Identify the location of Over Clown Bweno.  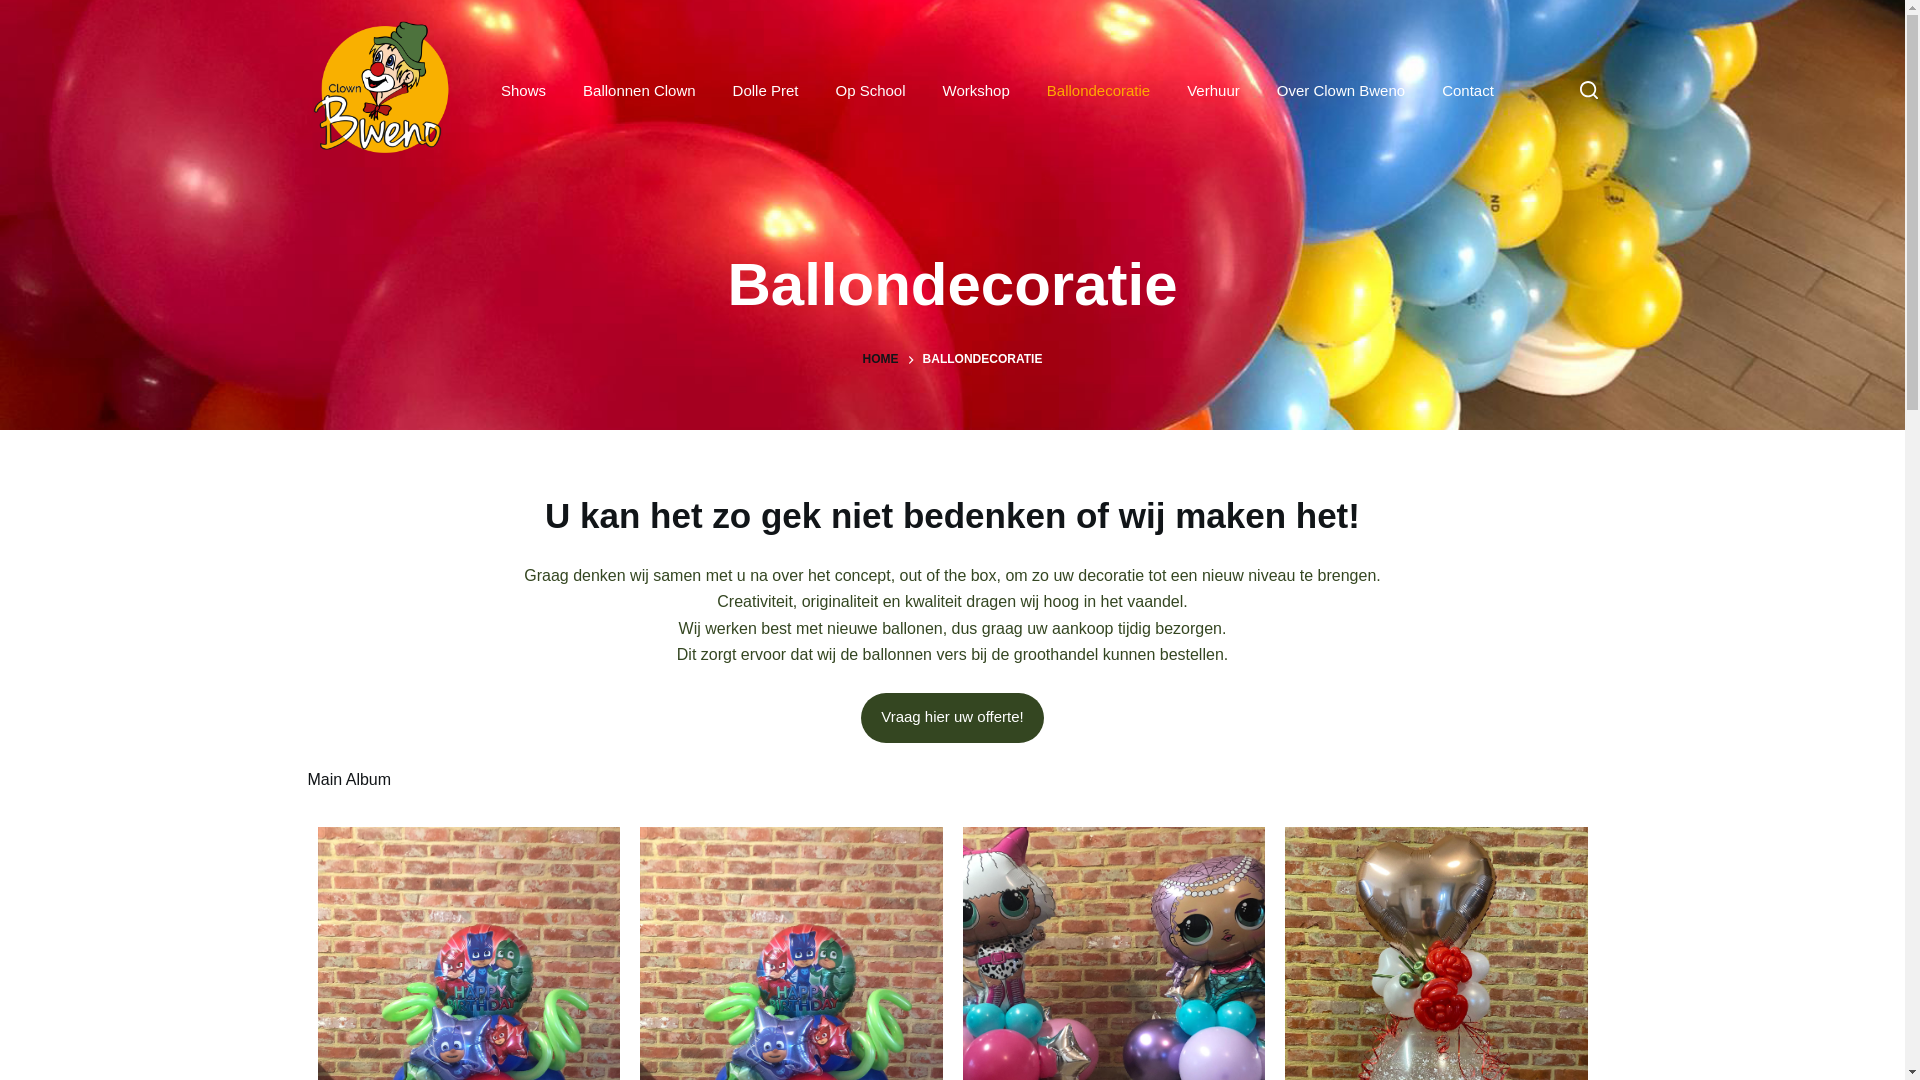
(1340, 90).